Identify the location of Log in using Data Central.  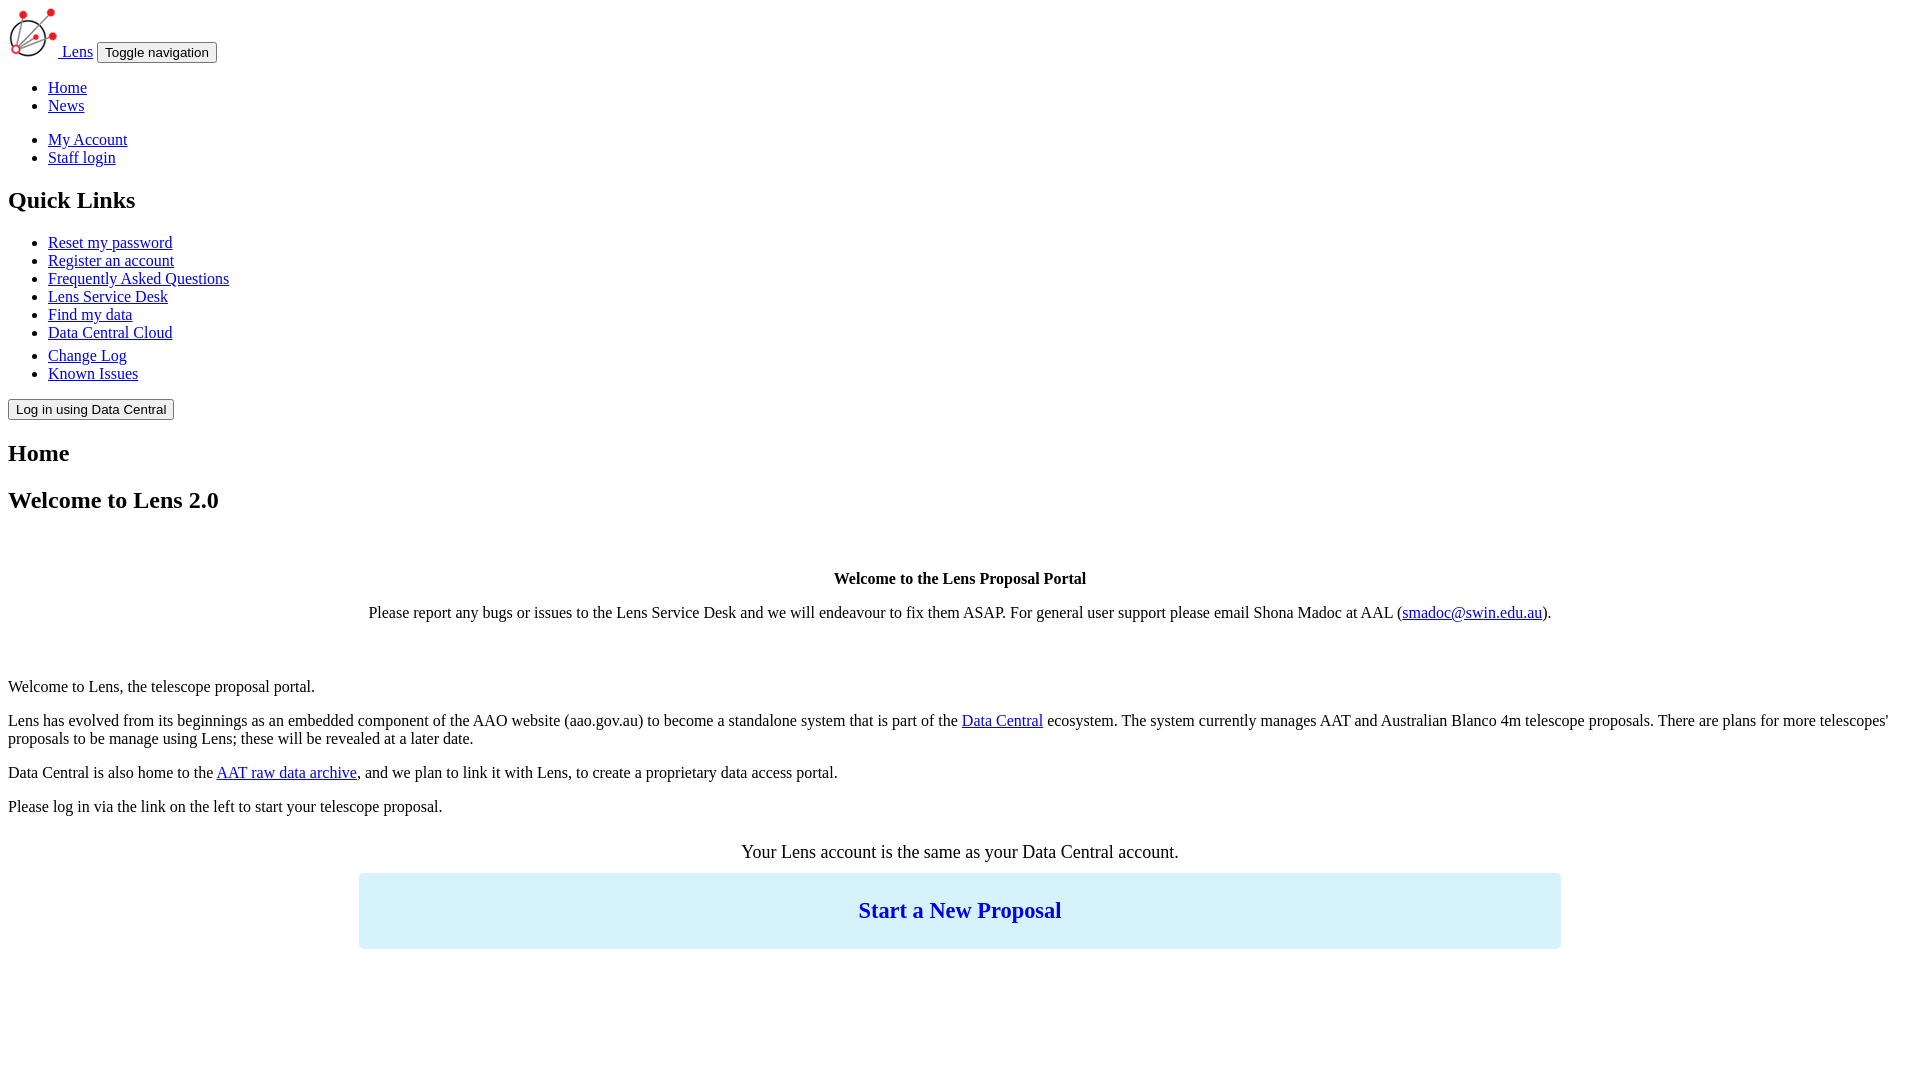
(91, 410).